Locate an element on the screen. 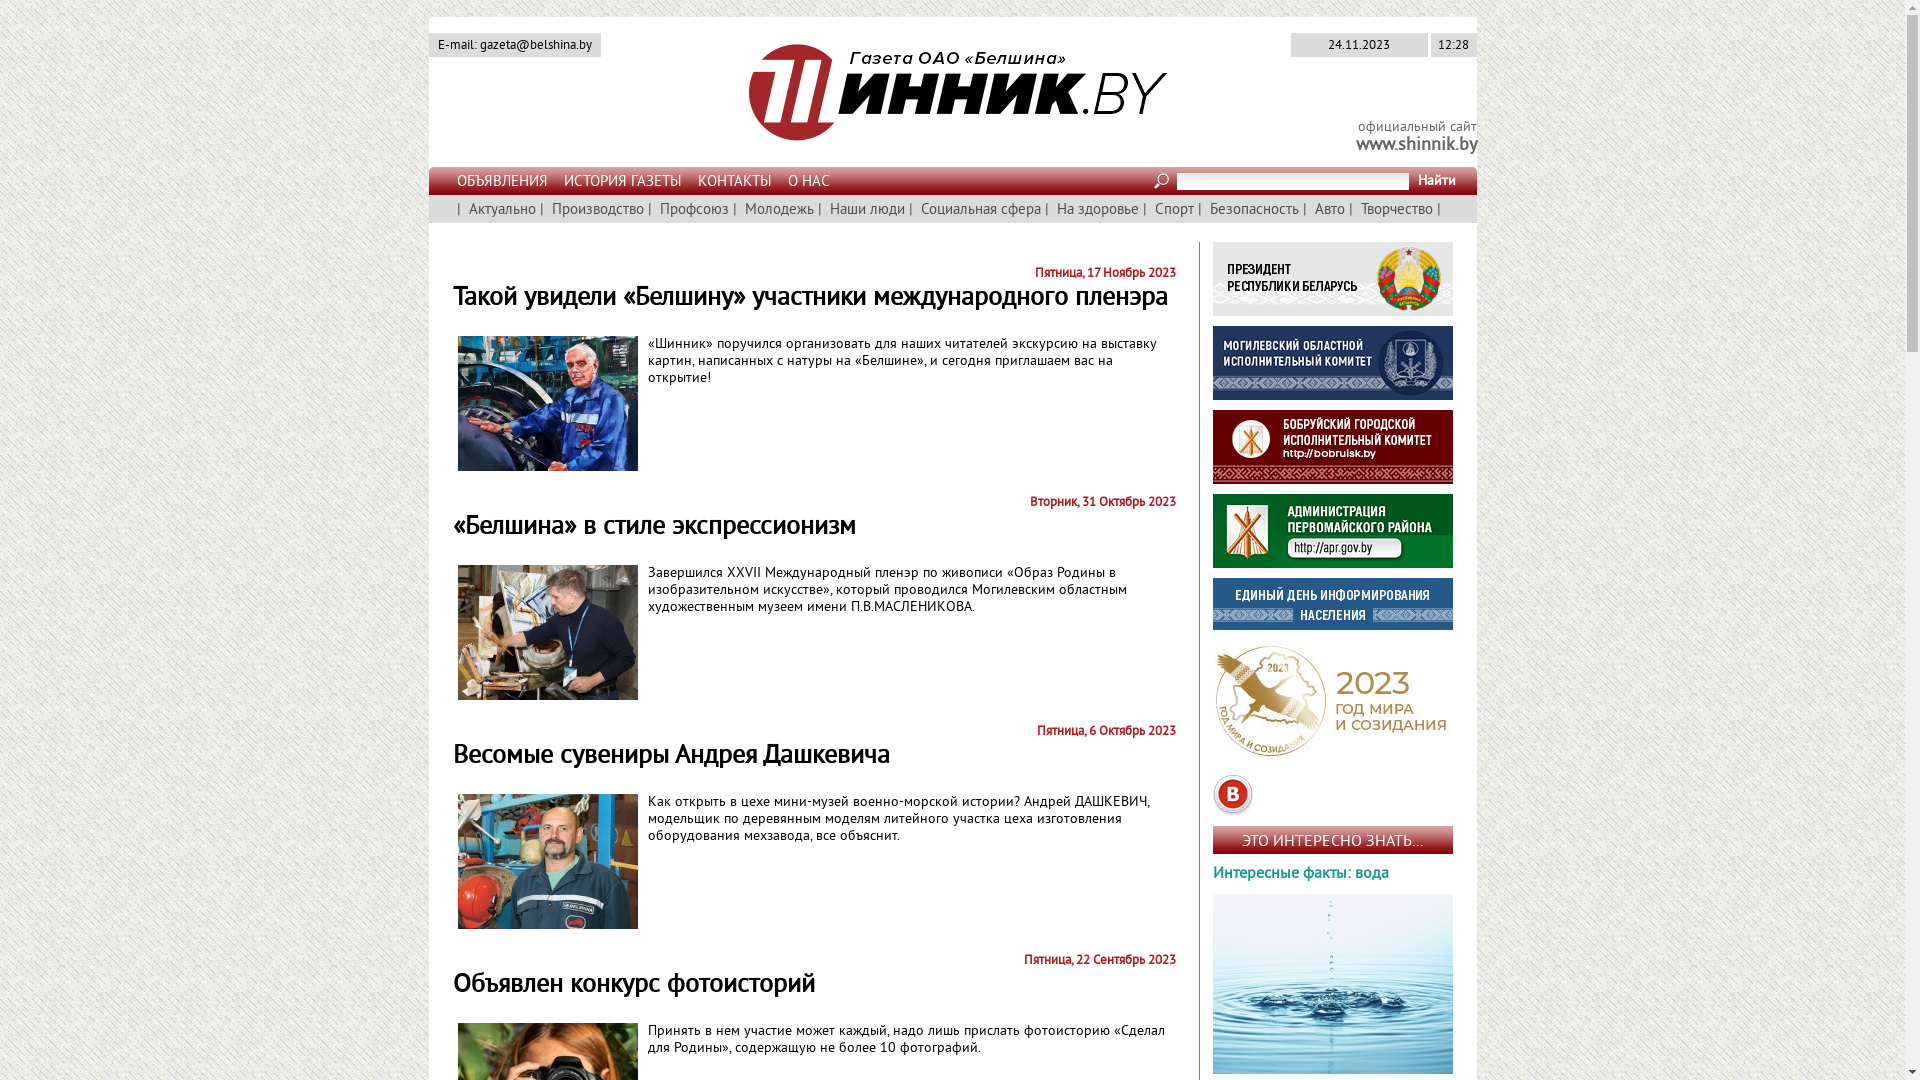 The image size is (1920, 1080). | is located at coordinates (1350, 210).